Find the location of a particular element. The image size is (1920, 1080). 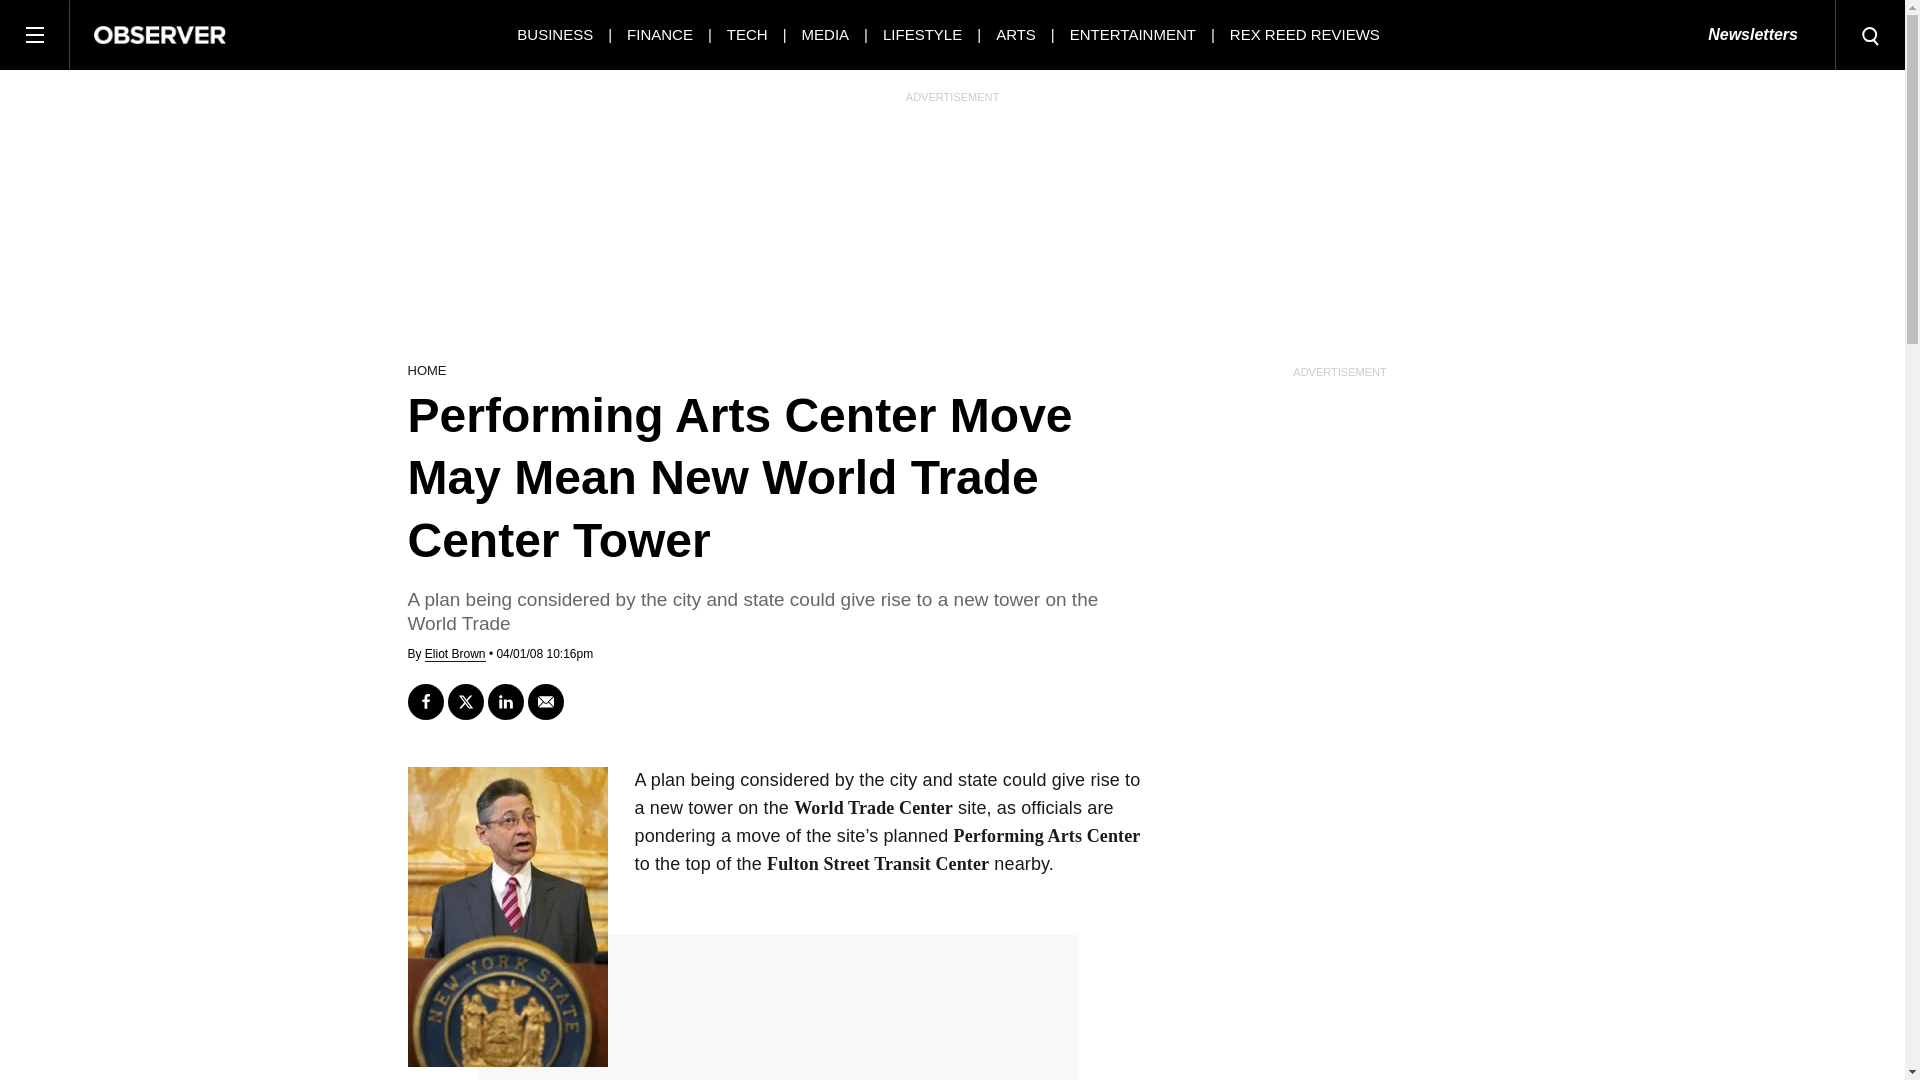

Newsletters is located at coordinates (1752, 35).